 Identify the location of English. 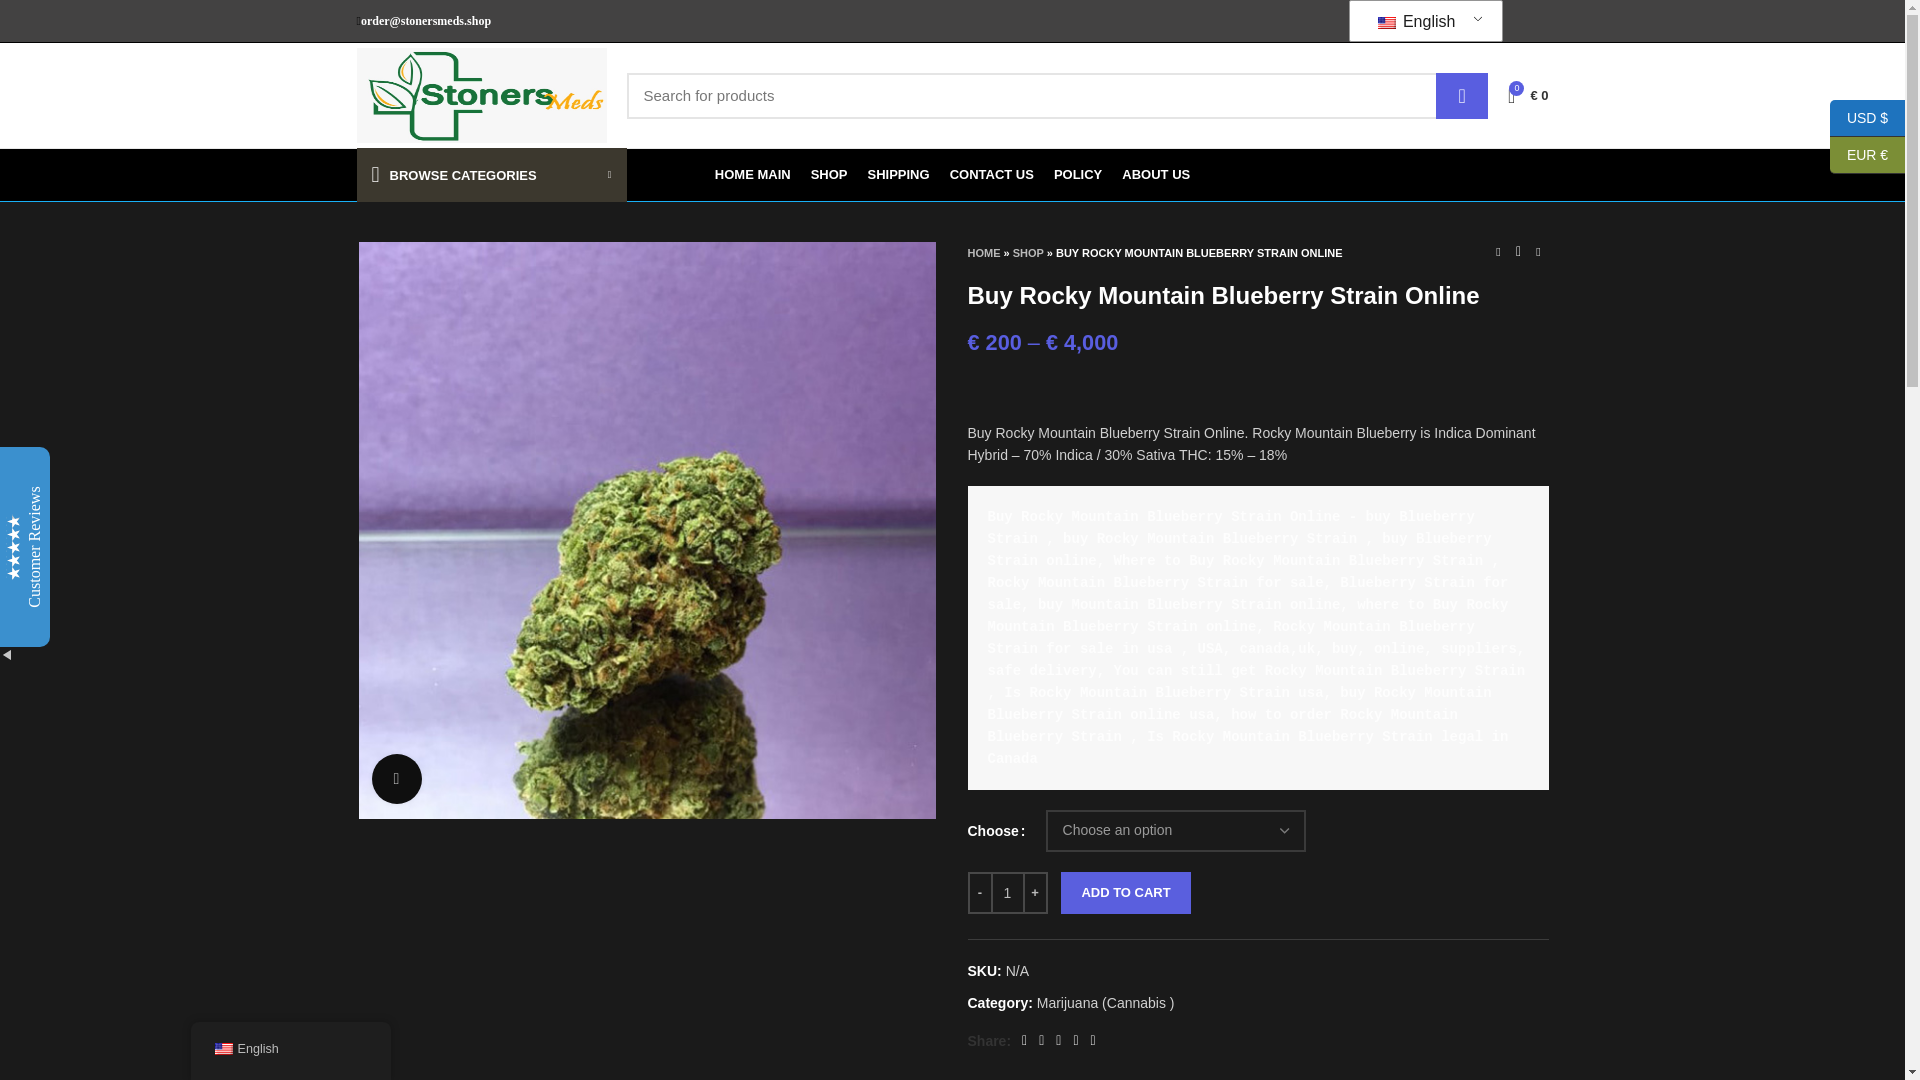
(1420, 21).